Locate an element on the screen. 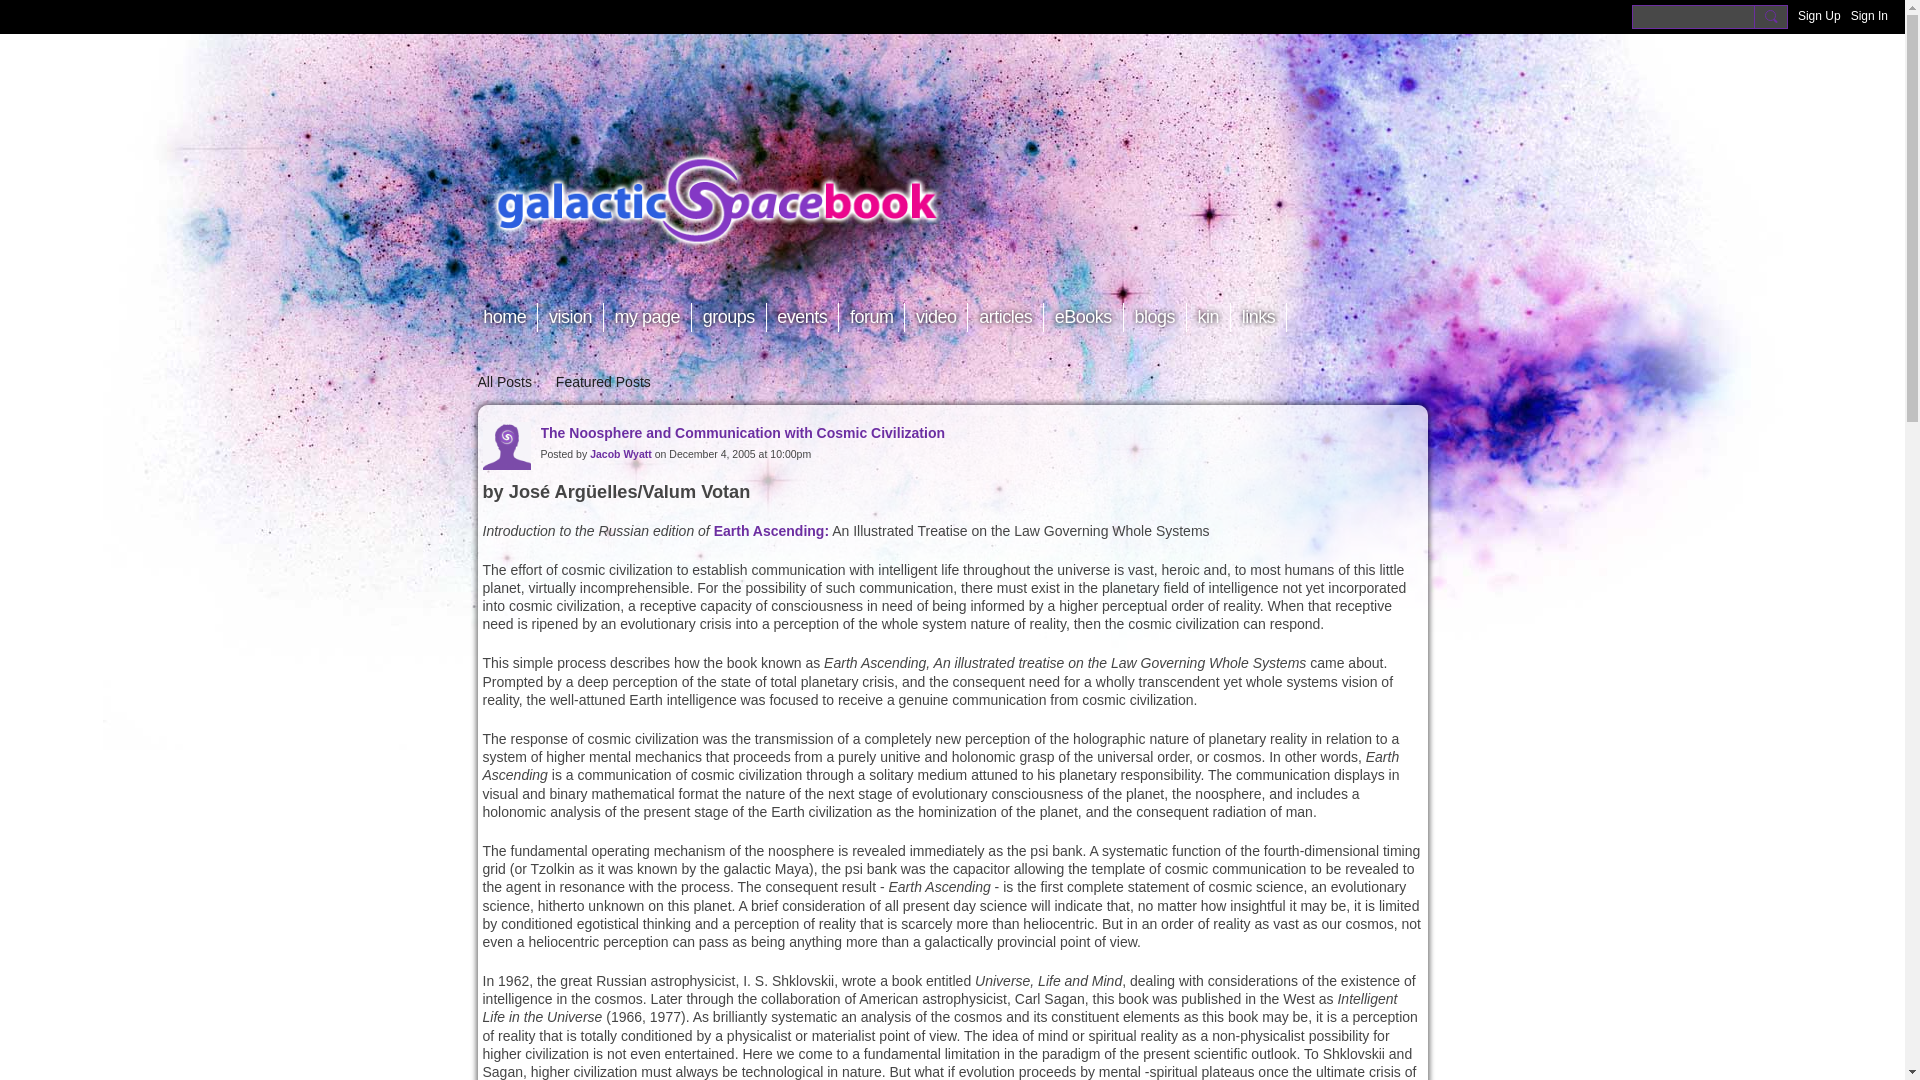  groups is located at coordinates (728, 317).